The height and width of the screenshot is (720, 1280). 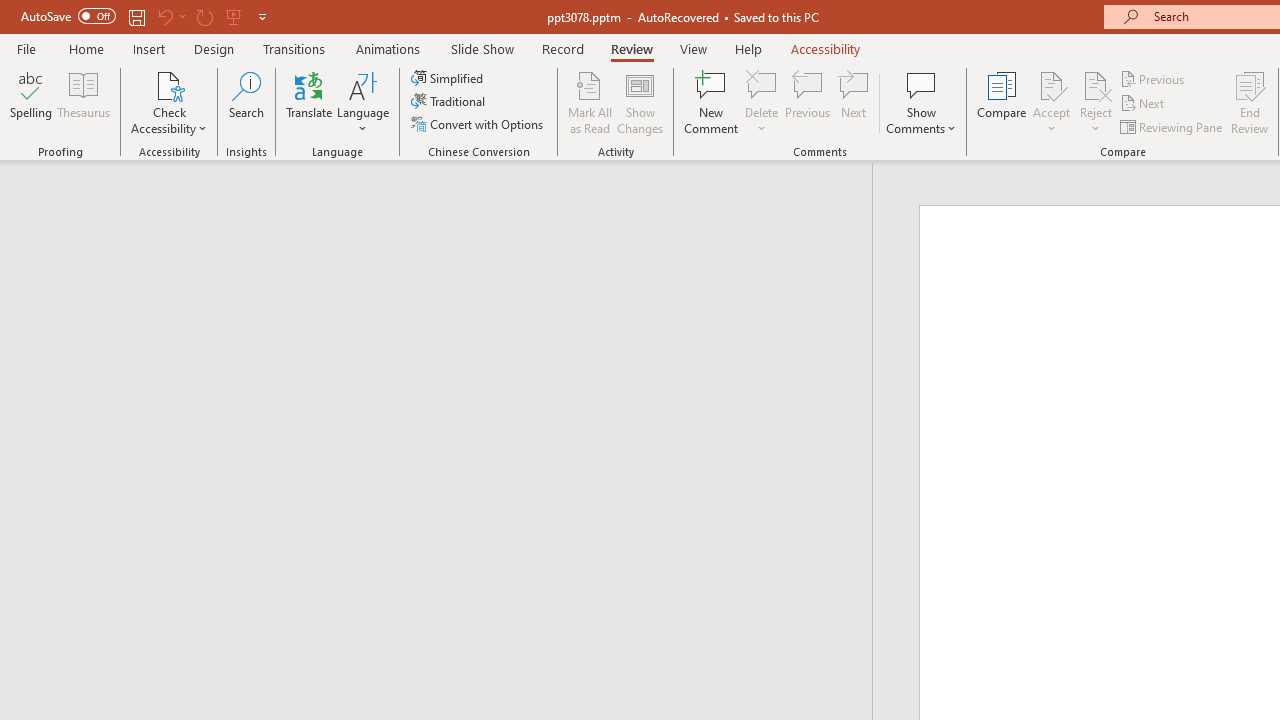 What do you see at coordinates (1172, 126) in the screenshot?
I see `Reviewing Pane` at bounding box center [1172, 126].